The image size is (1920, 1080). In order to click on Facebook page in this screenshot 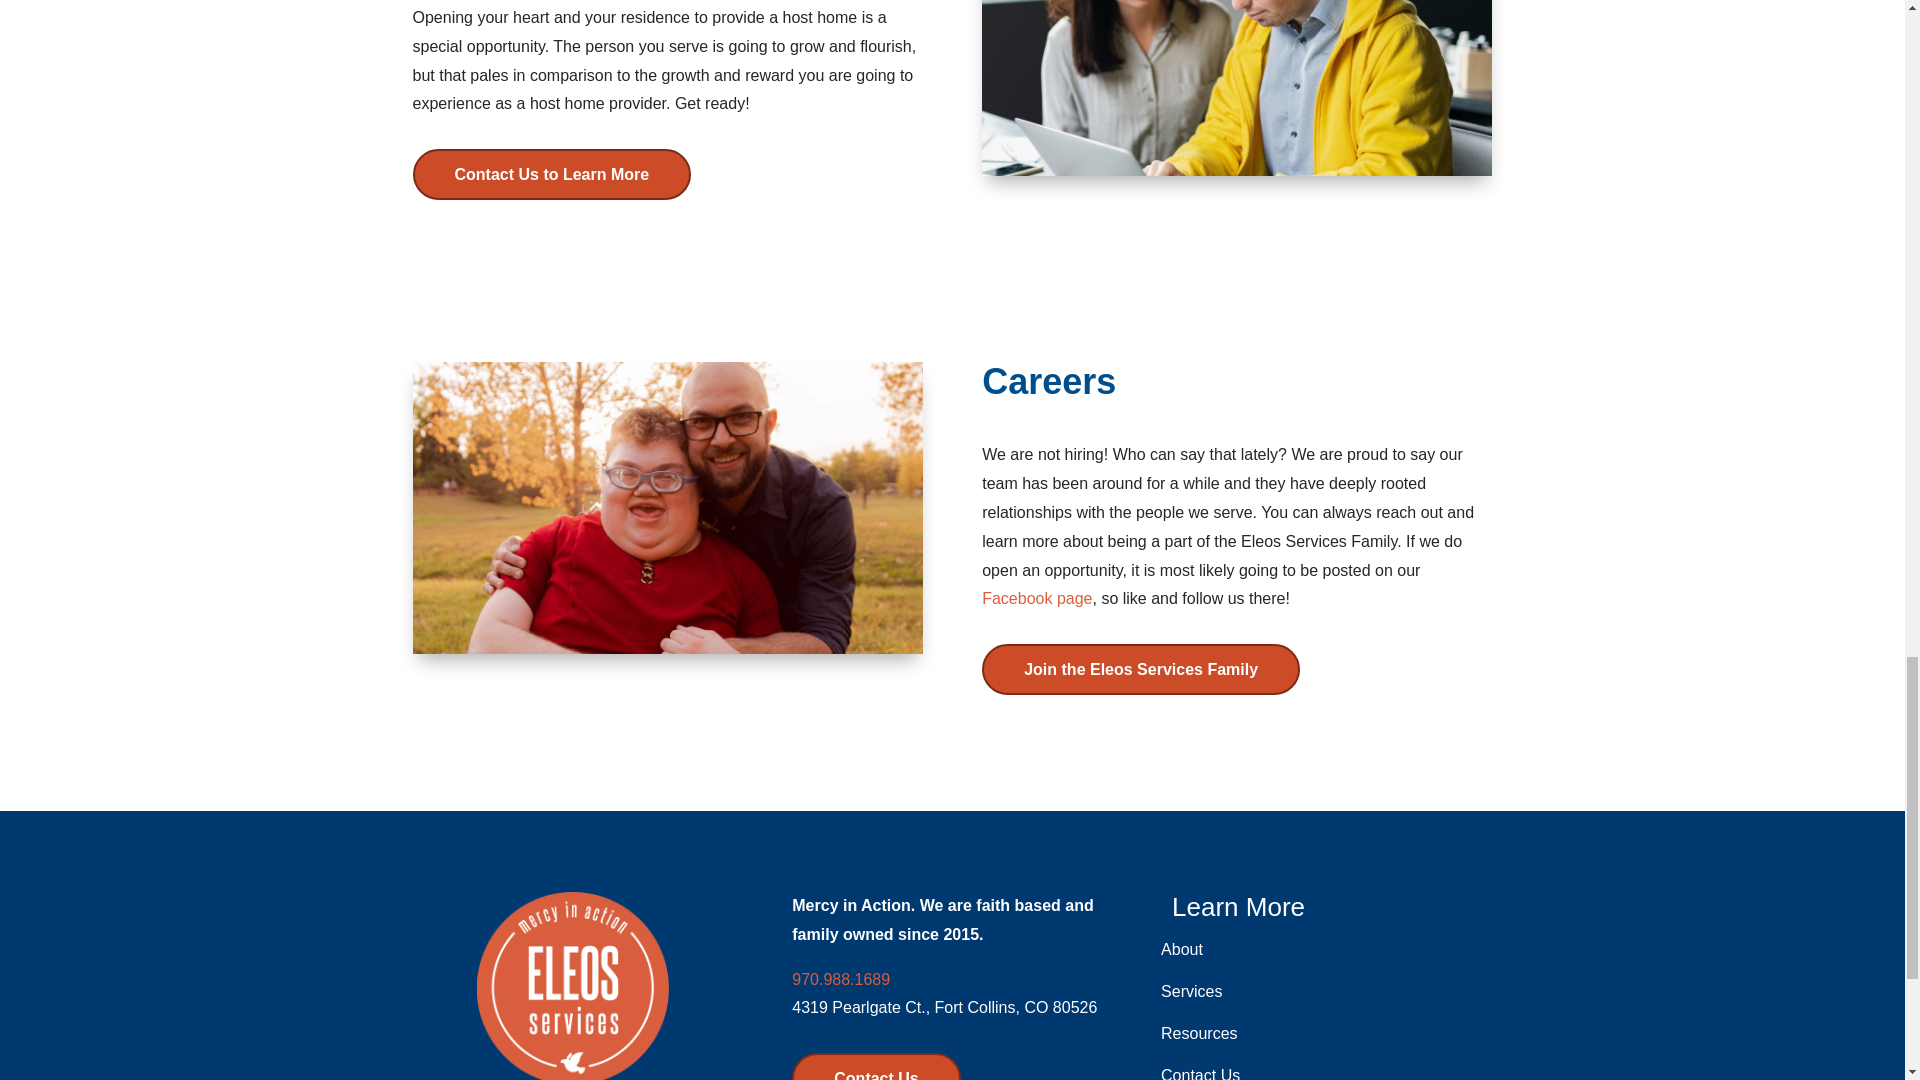, I will do `click(1036, 598)`.